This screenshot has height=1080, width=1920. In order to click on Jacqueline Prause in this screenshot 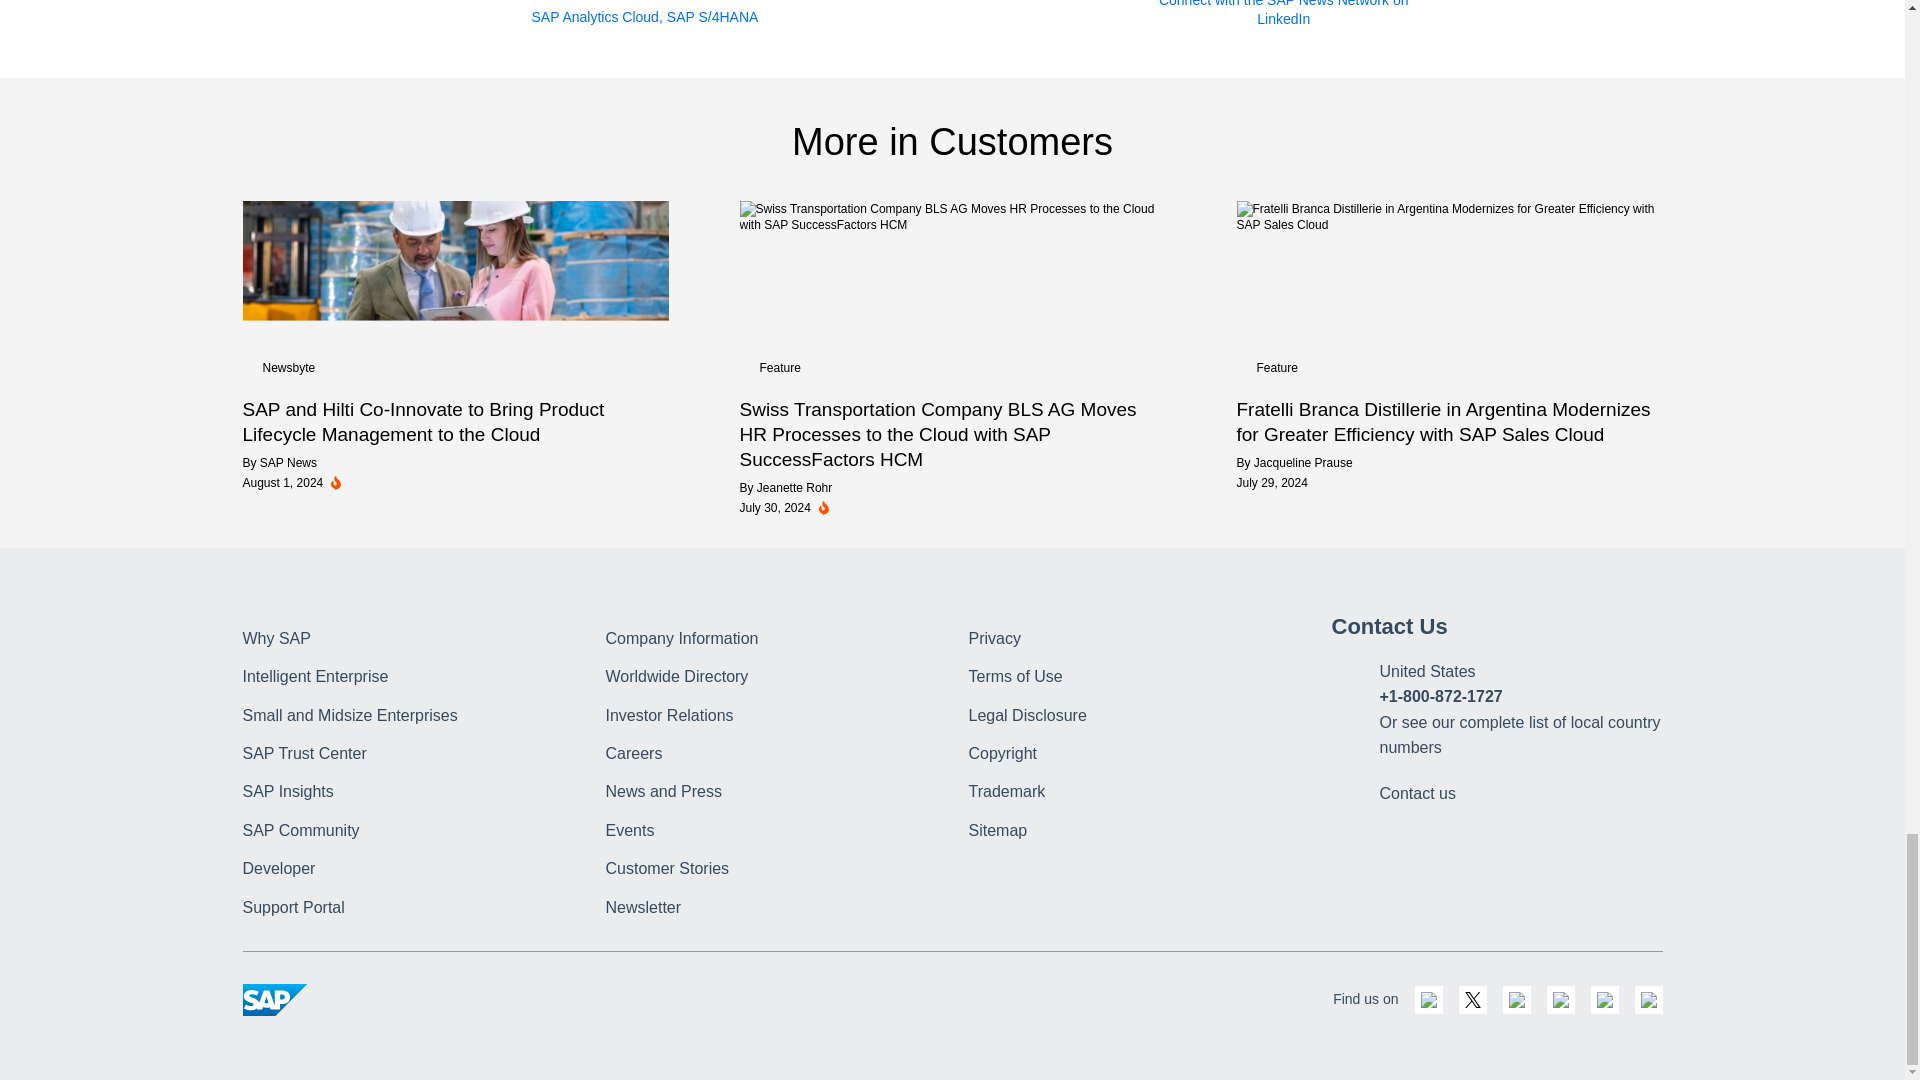, I will do `click(1303, 462)`.